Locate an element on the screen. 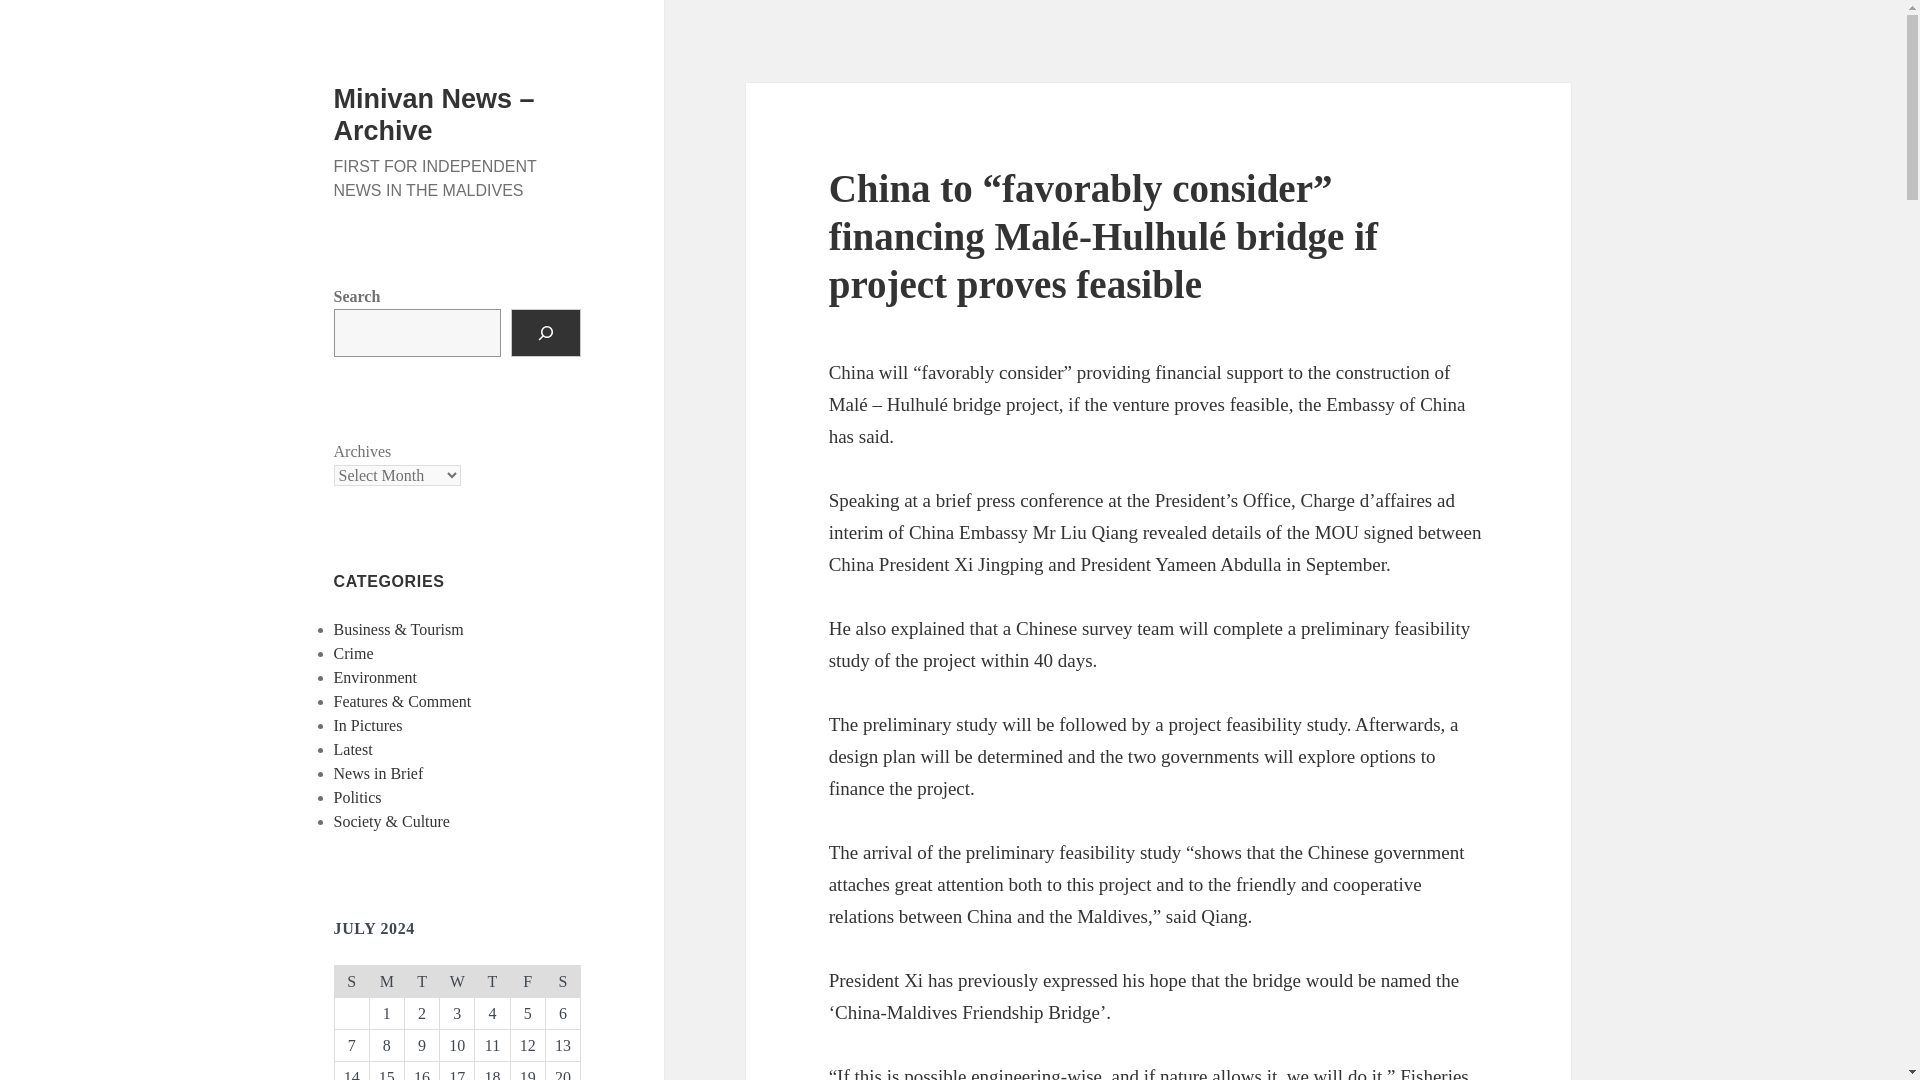  Saturday is located at coordinates (562, 980).